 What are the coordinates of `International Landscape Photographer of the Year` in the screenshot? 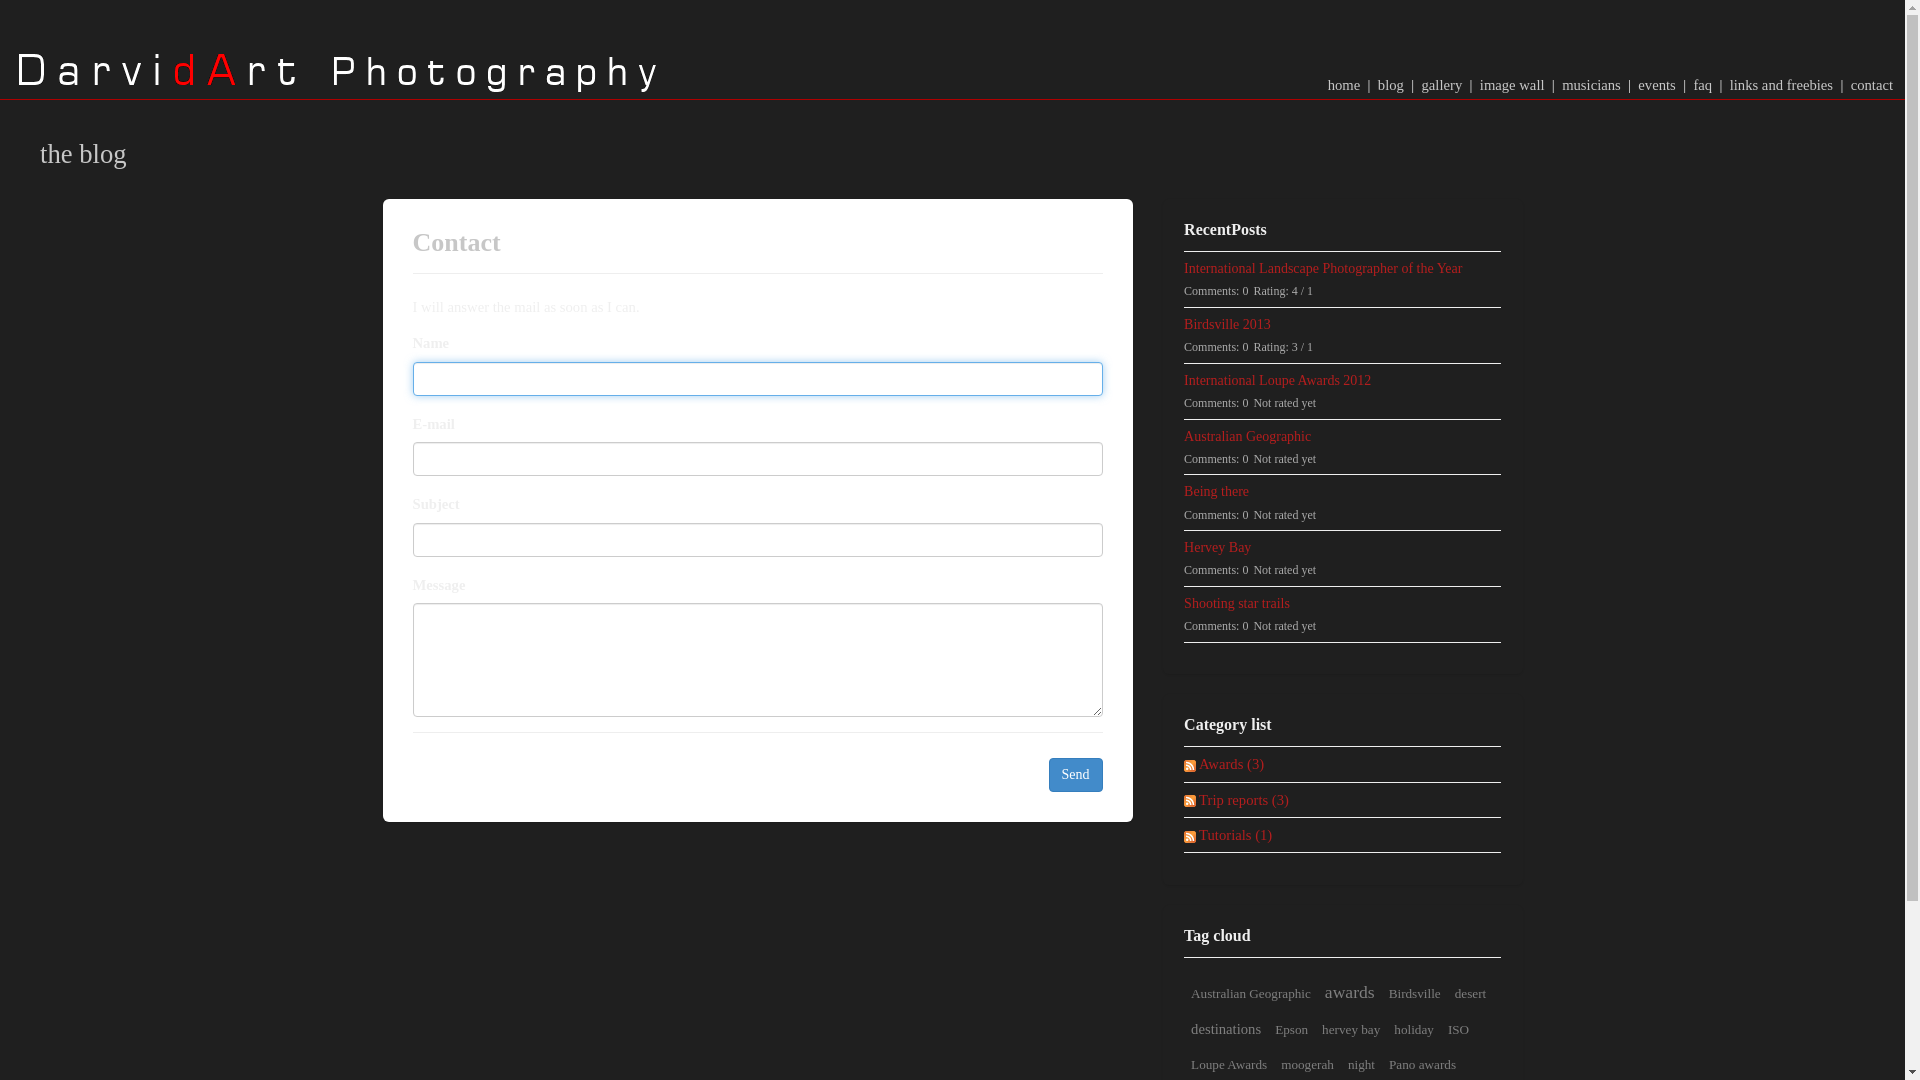 It's located at (1340, 268).